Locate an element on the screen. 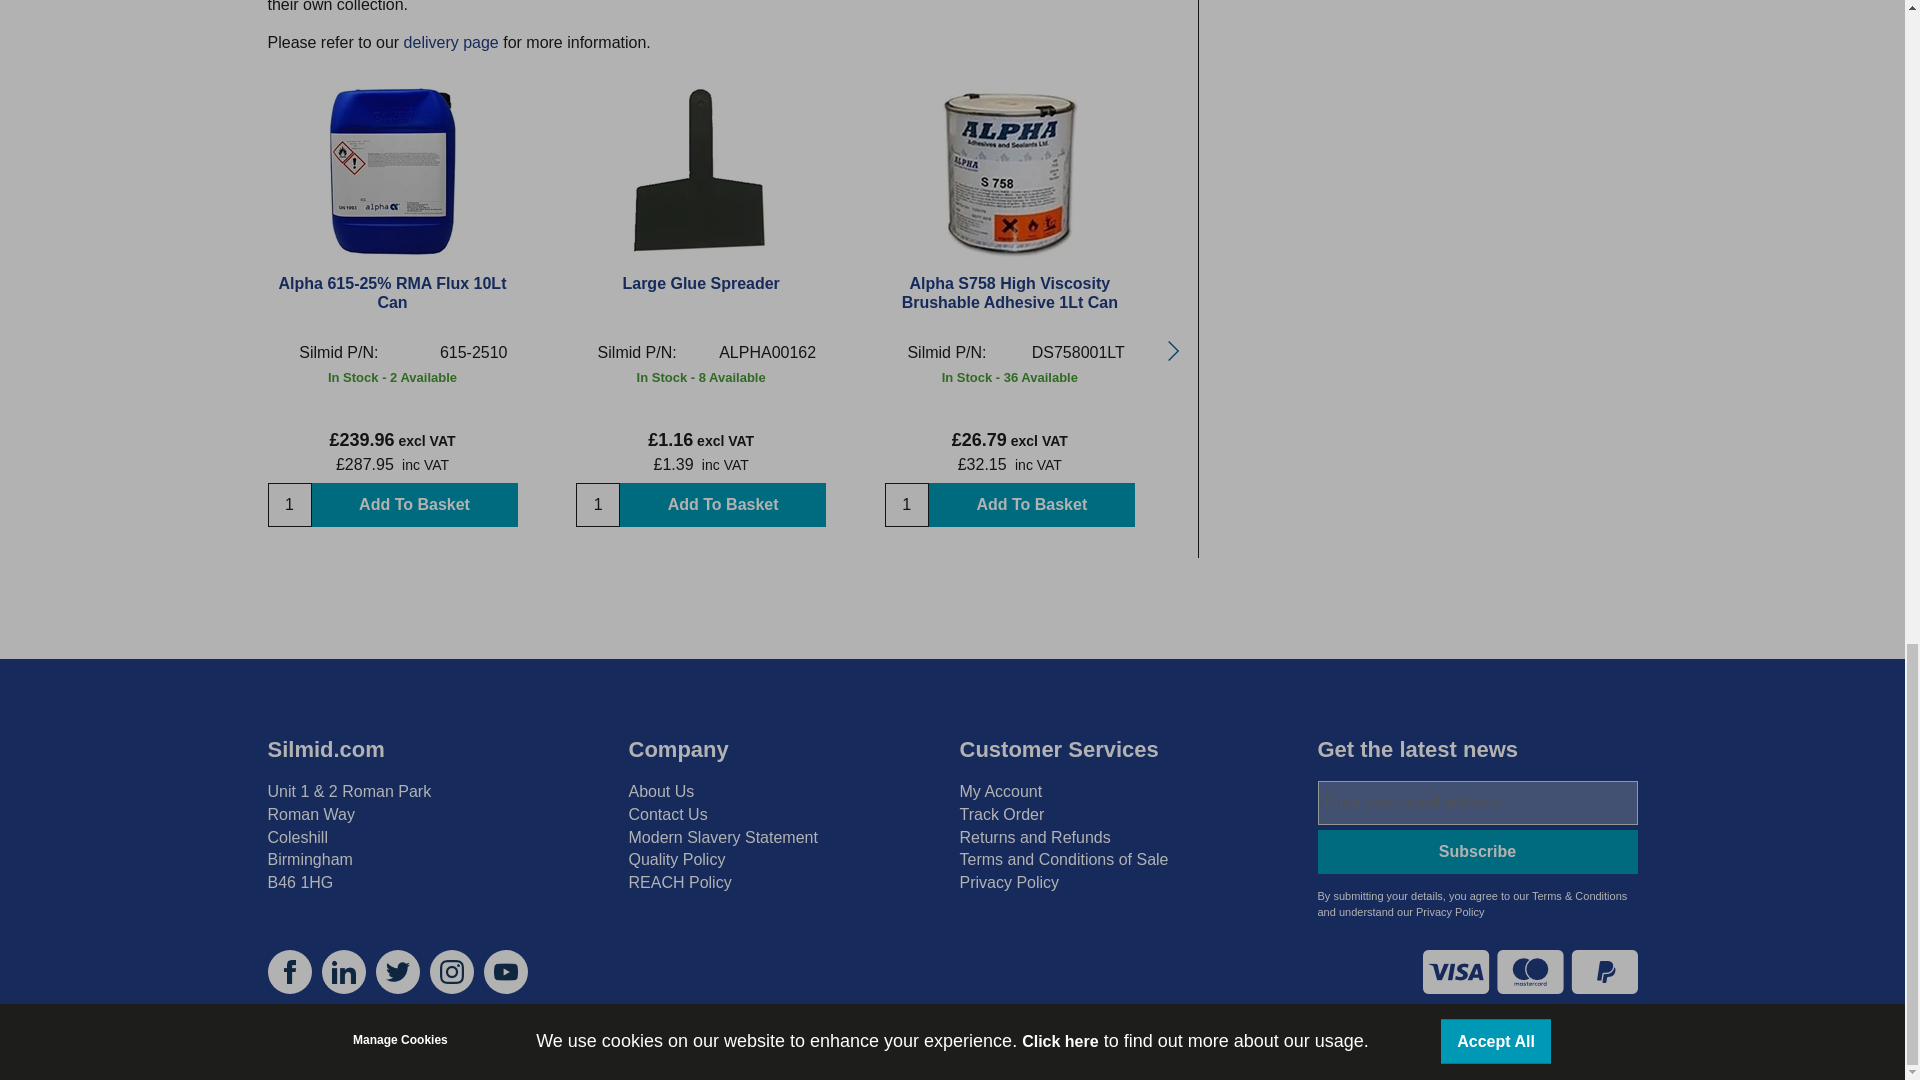  1 is located at coordinates (290, 504).